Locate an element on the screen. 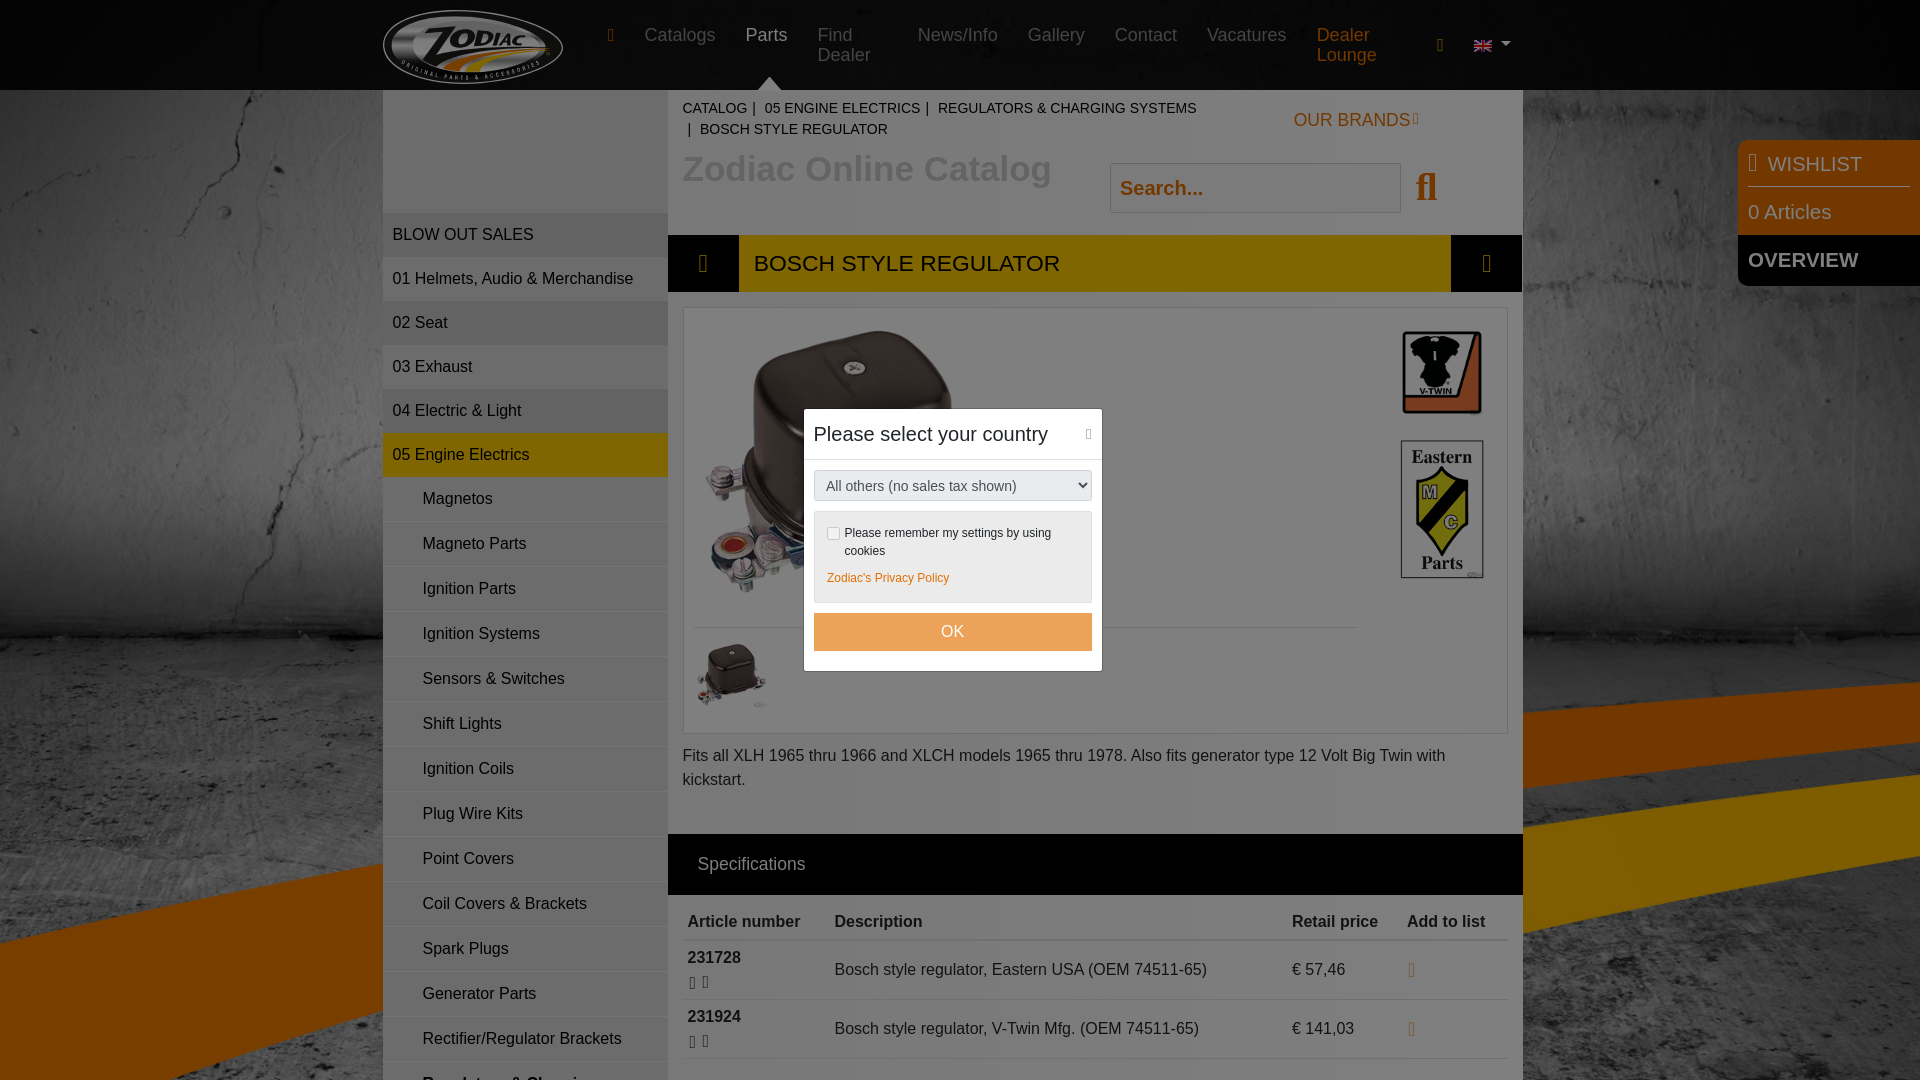  05 Engine Electrics is located at coordinates (524, 455).